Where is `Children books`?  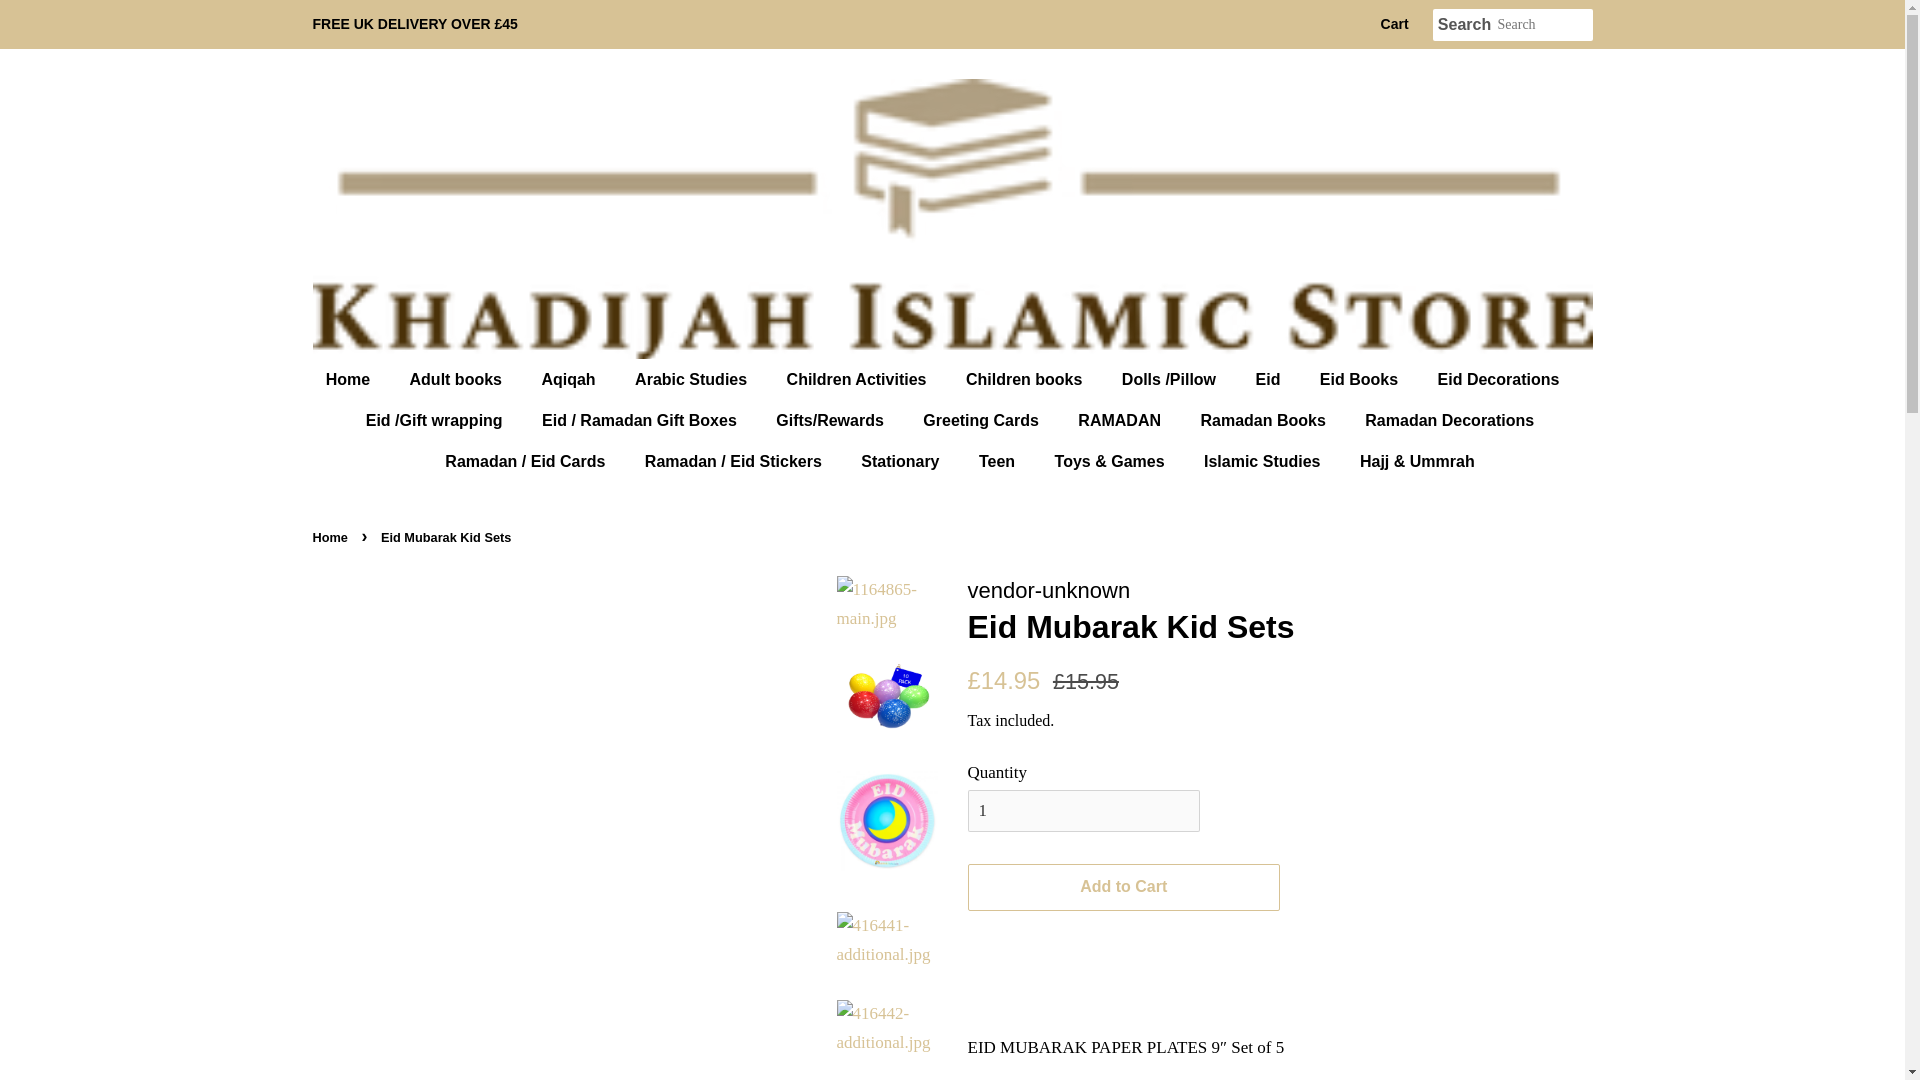
Children books is located at coordinates (1026, 378).